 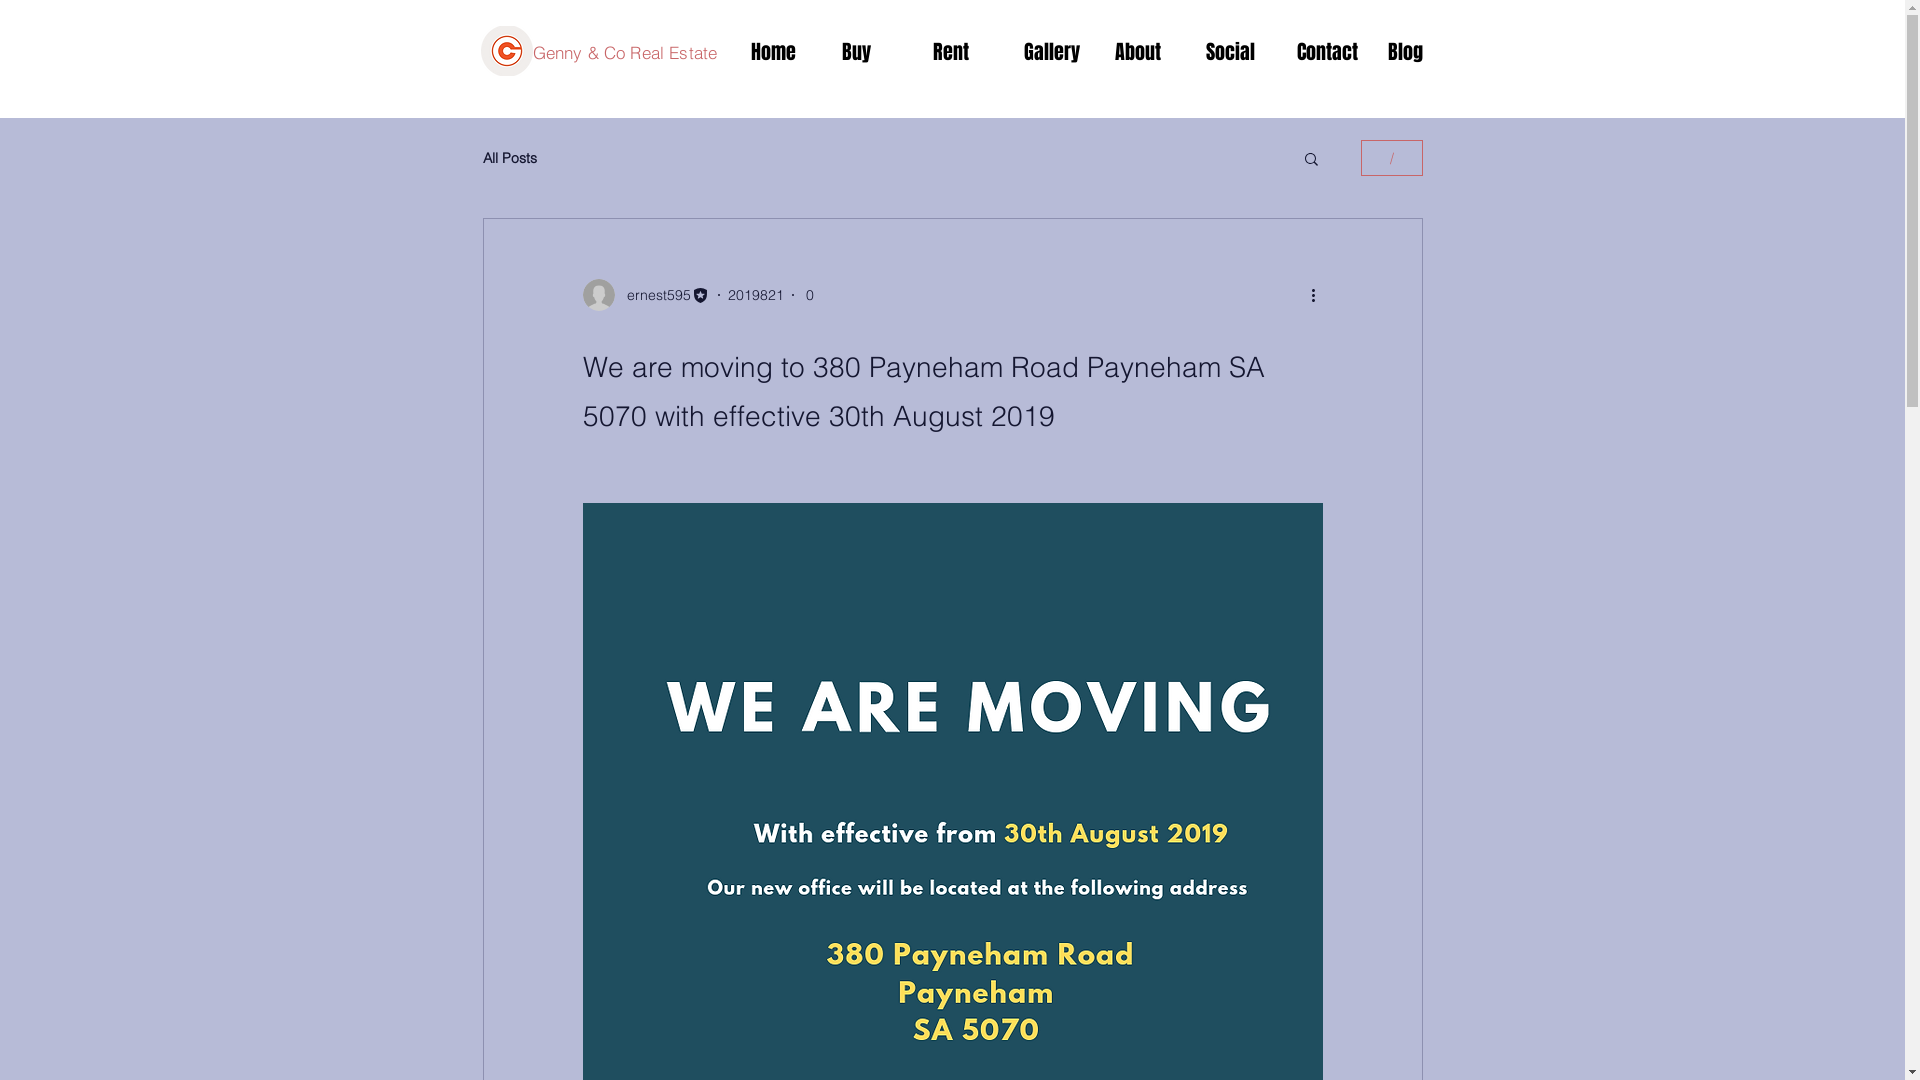 What do you see at coordinates (964, 52) in the screenshot?
I see `Rent` at bounding box center [964, 52].